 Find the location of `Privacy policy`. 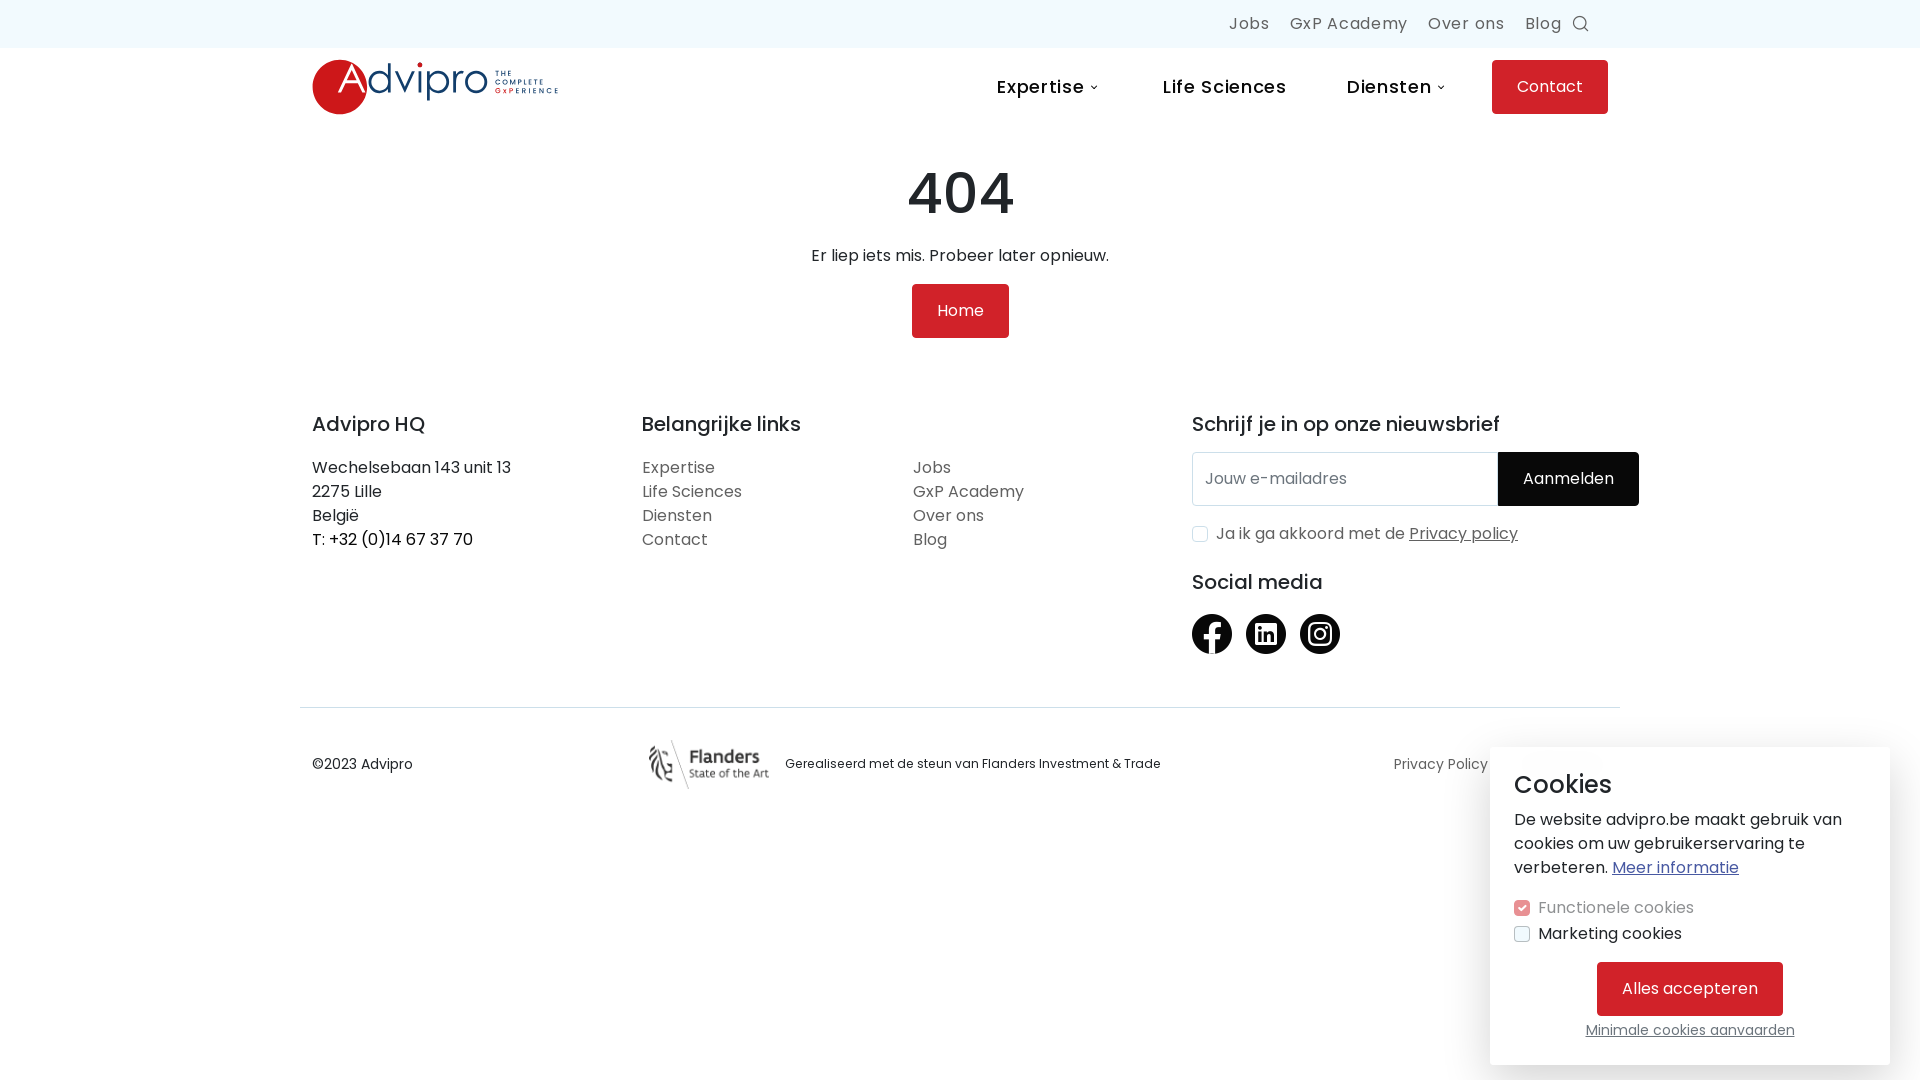

Privacy policy is located at coordinates (1464, 534).